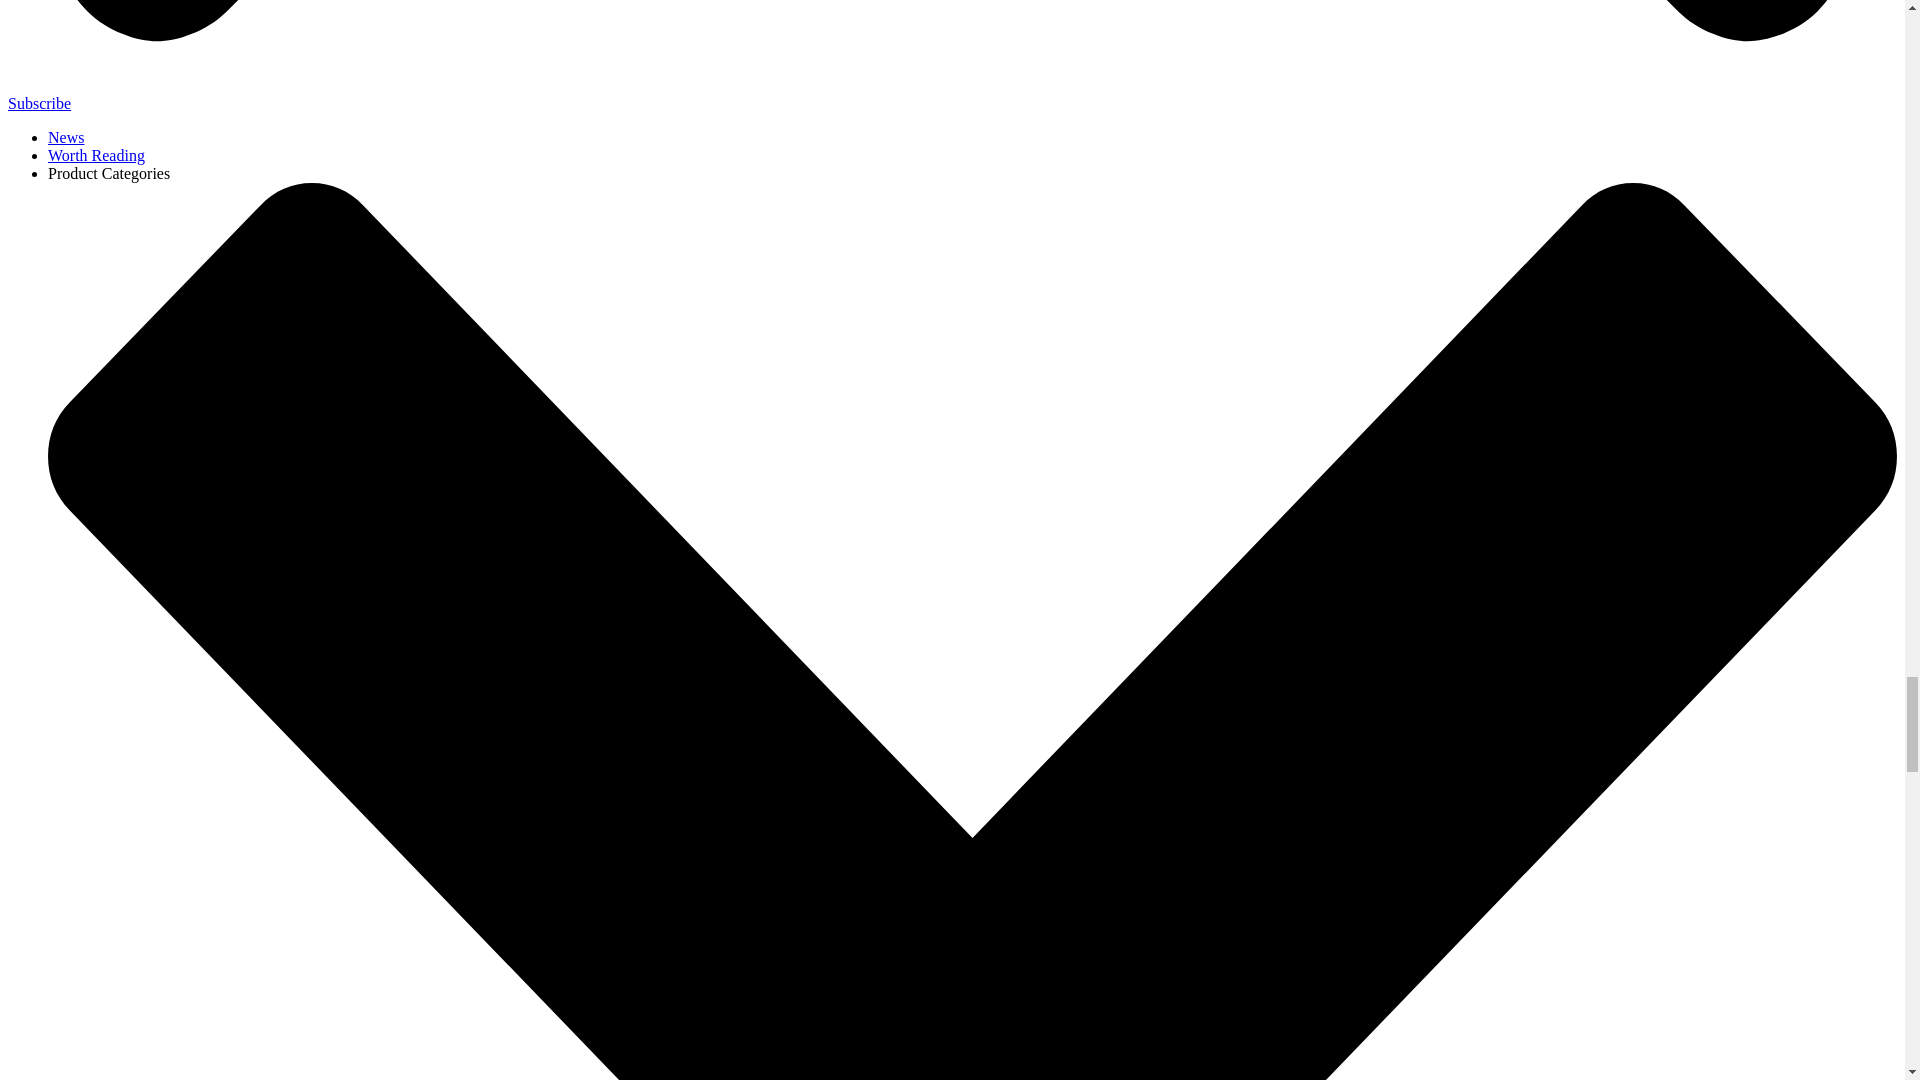  Describe the element at coordinates (39, 104) in the screenshot. I see `Subscribe` at that location.